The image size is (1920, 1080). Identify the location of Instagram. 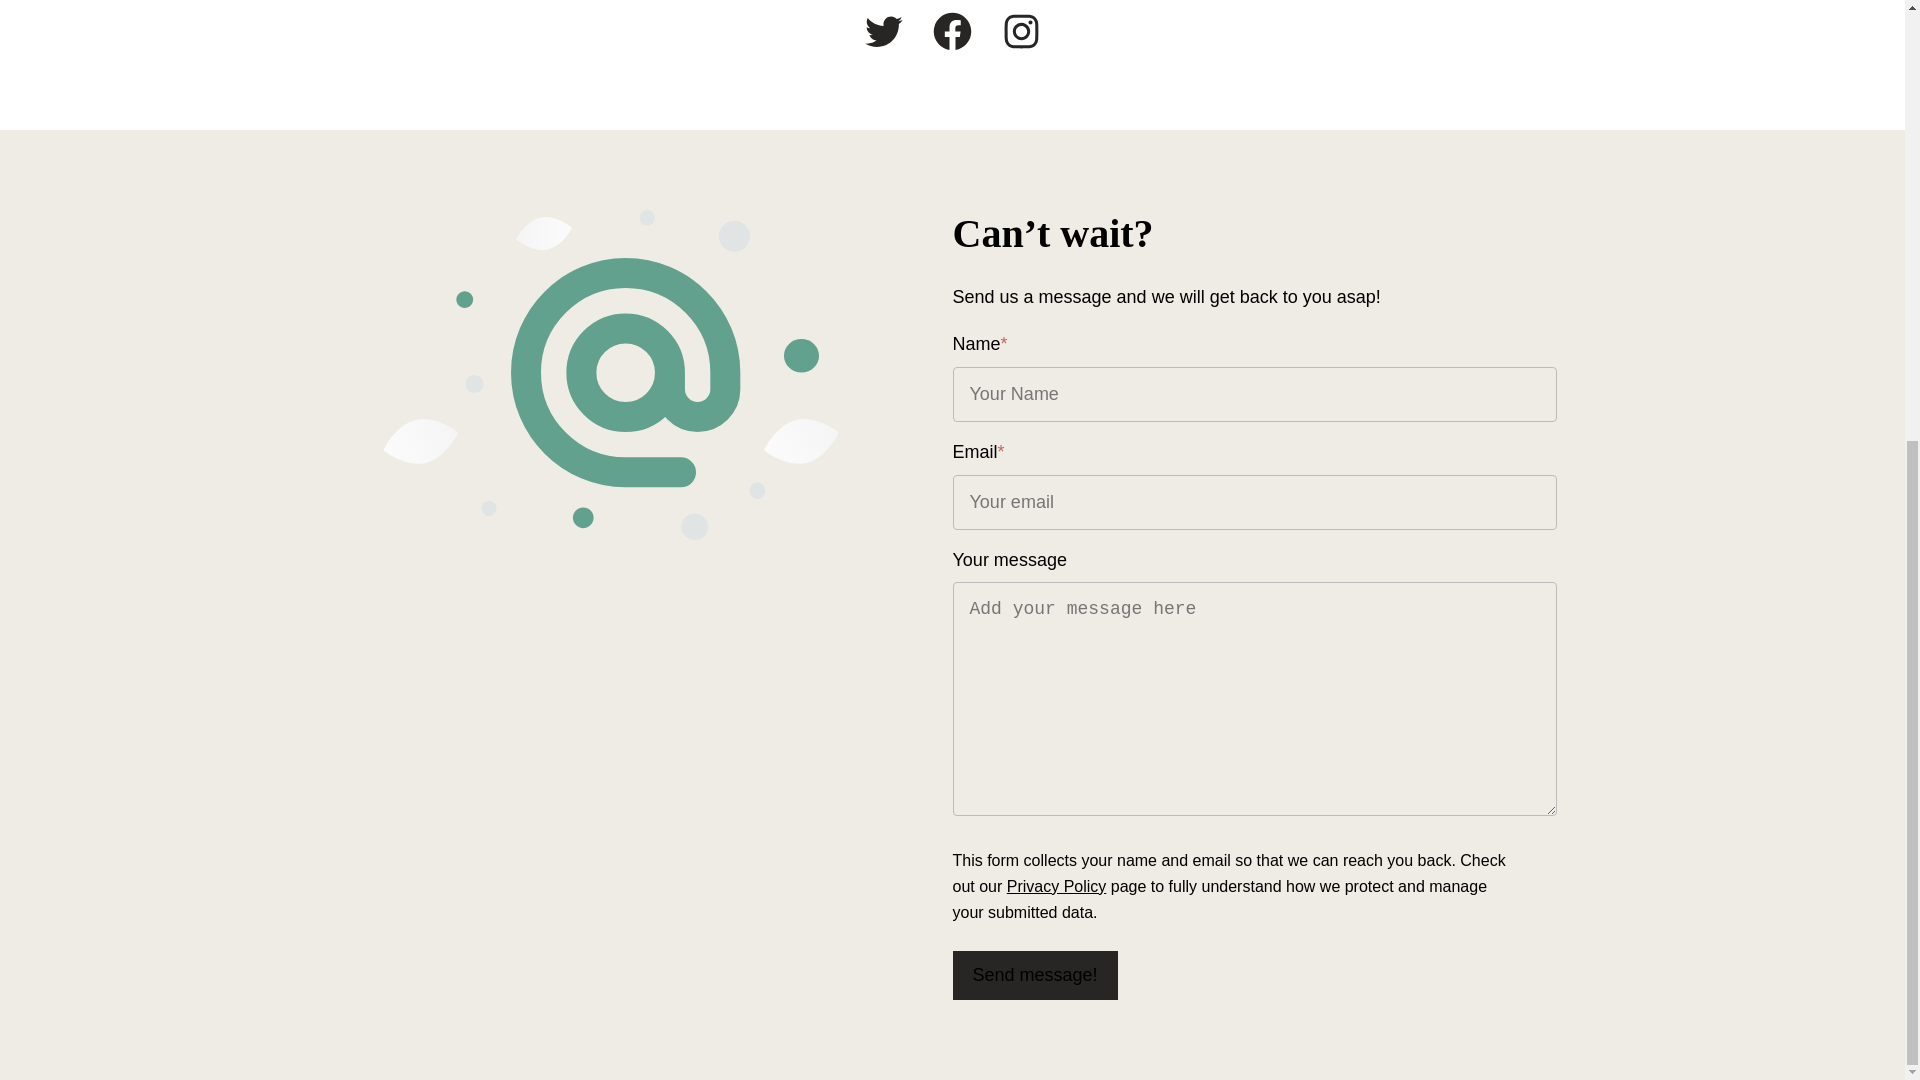
(1021, 31).